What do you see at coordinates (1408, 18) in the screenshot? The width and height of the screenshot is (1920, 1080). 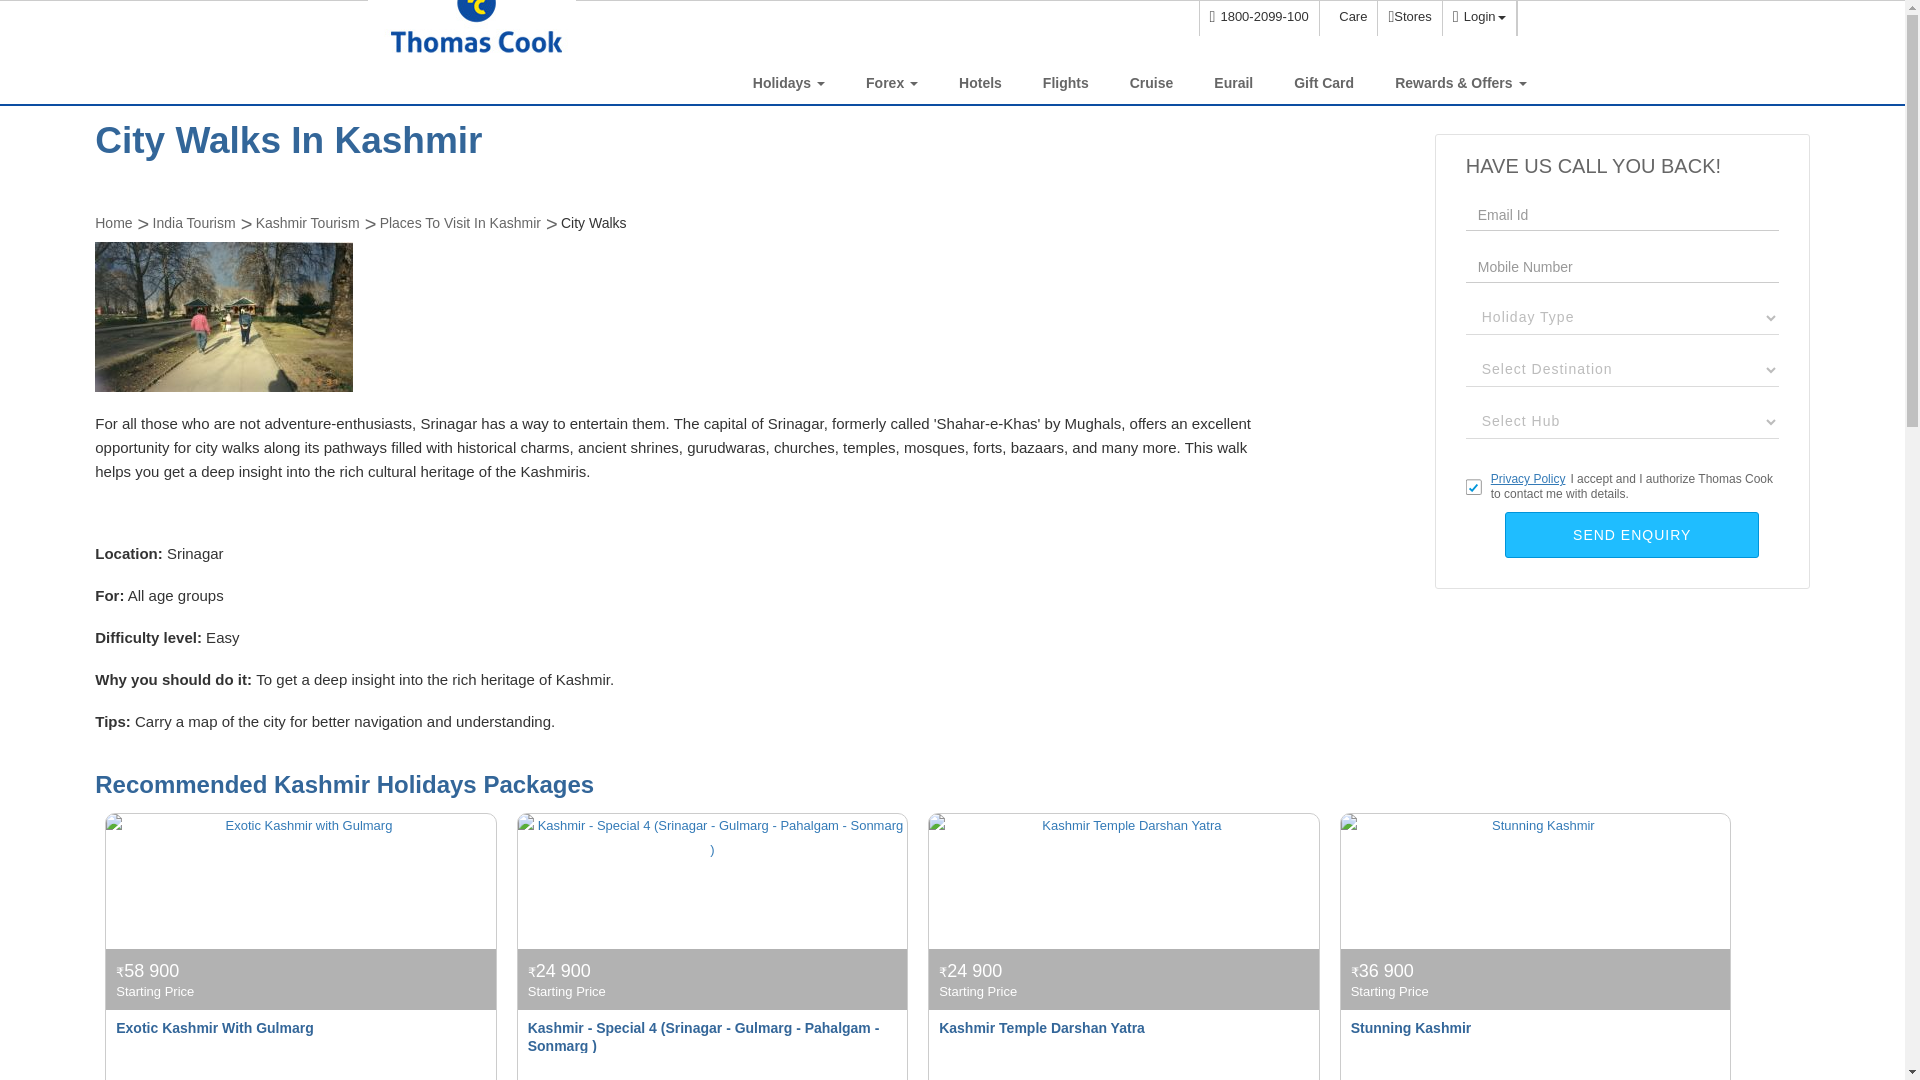 I see `Stores` at bounding box center [1408, 18].